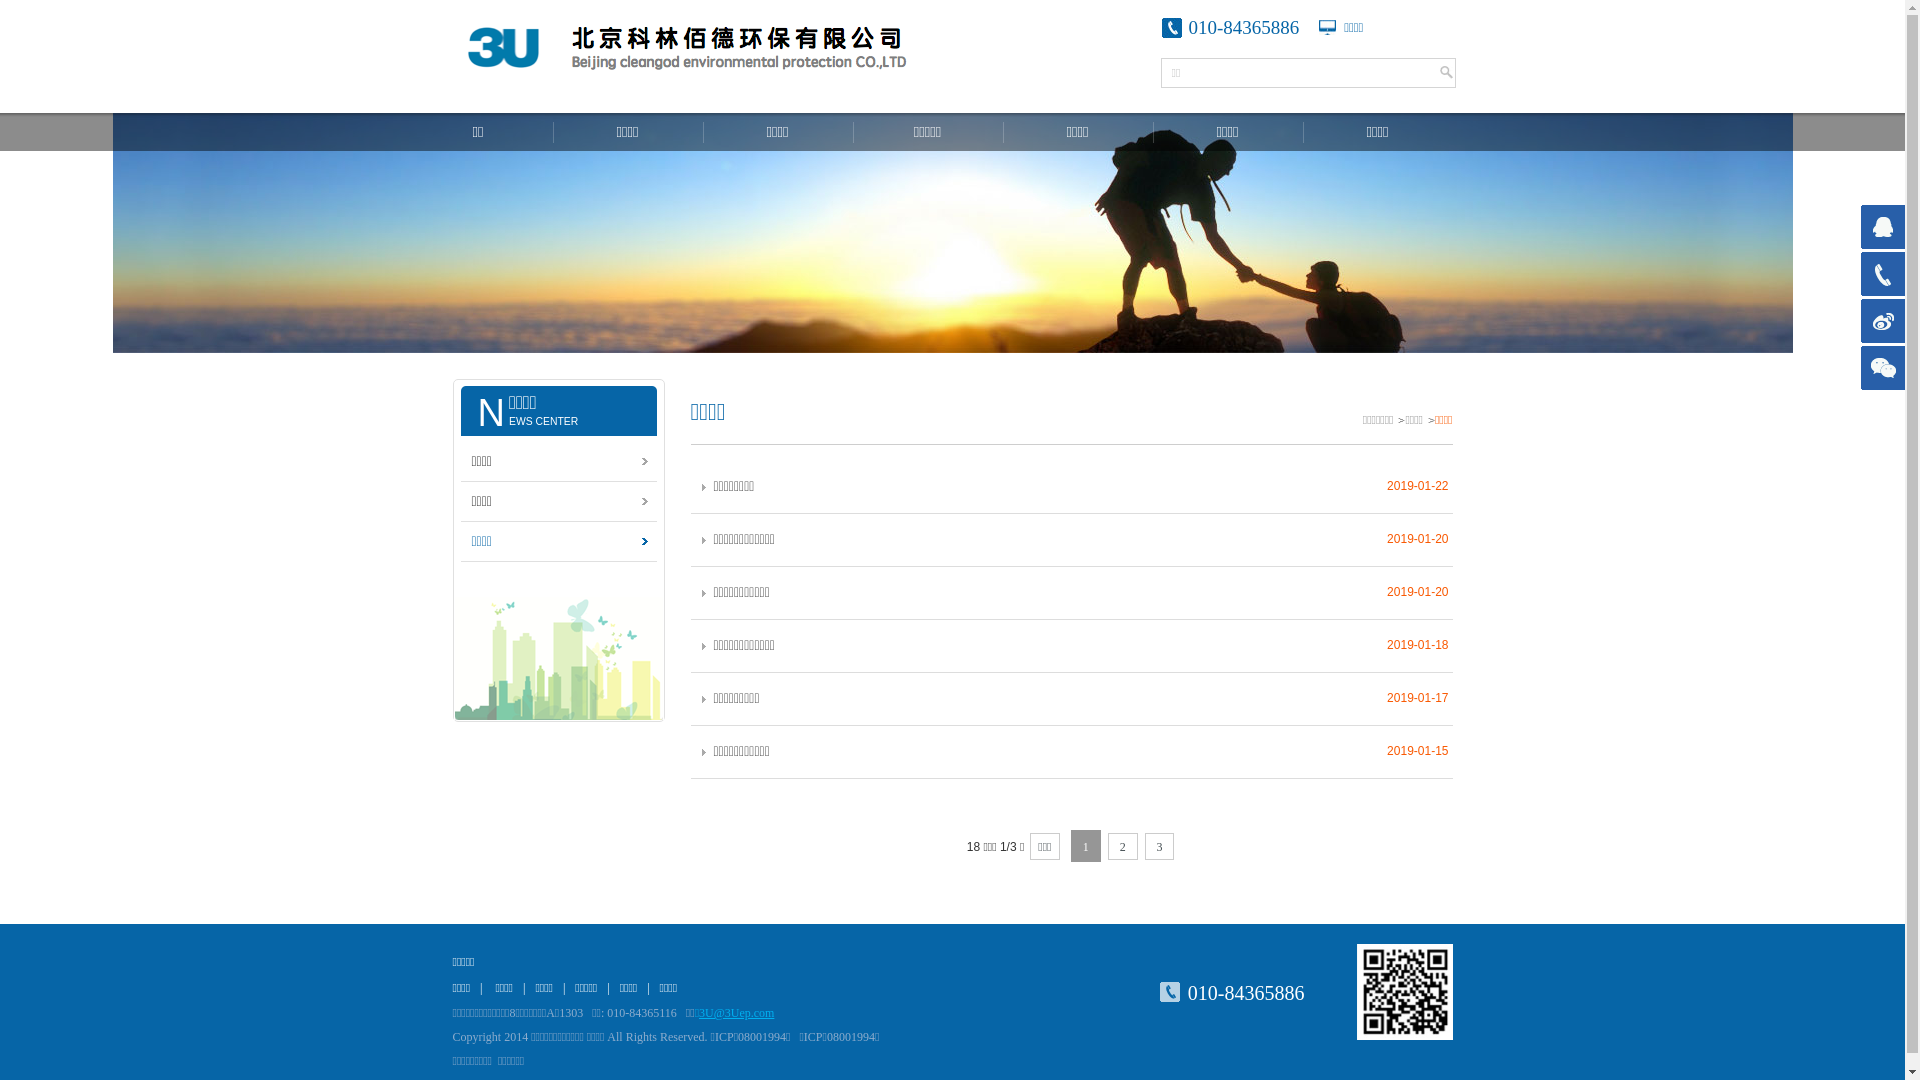 Image resolution: width=1920 pixels, height=1080 pixels. What do you see at coordinates (736, 1013) in the screenshot?
I see `3U@3Uep.com` at bounding box center [736, 1013].